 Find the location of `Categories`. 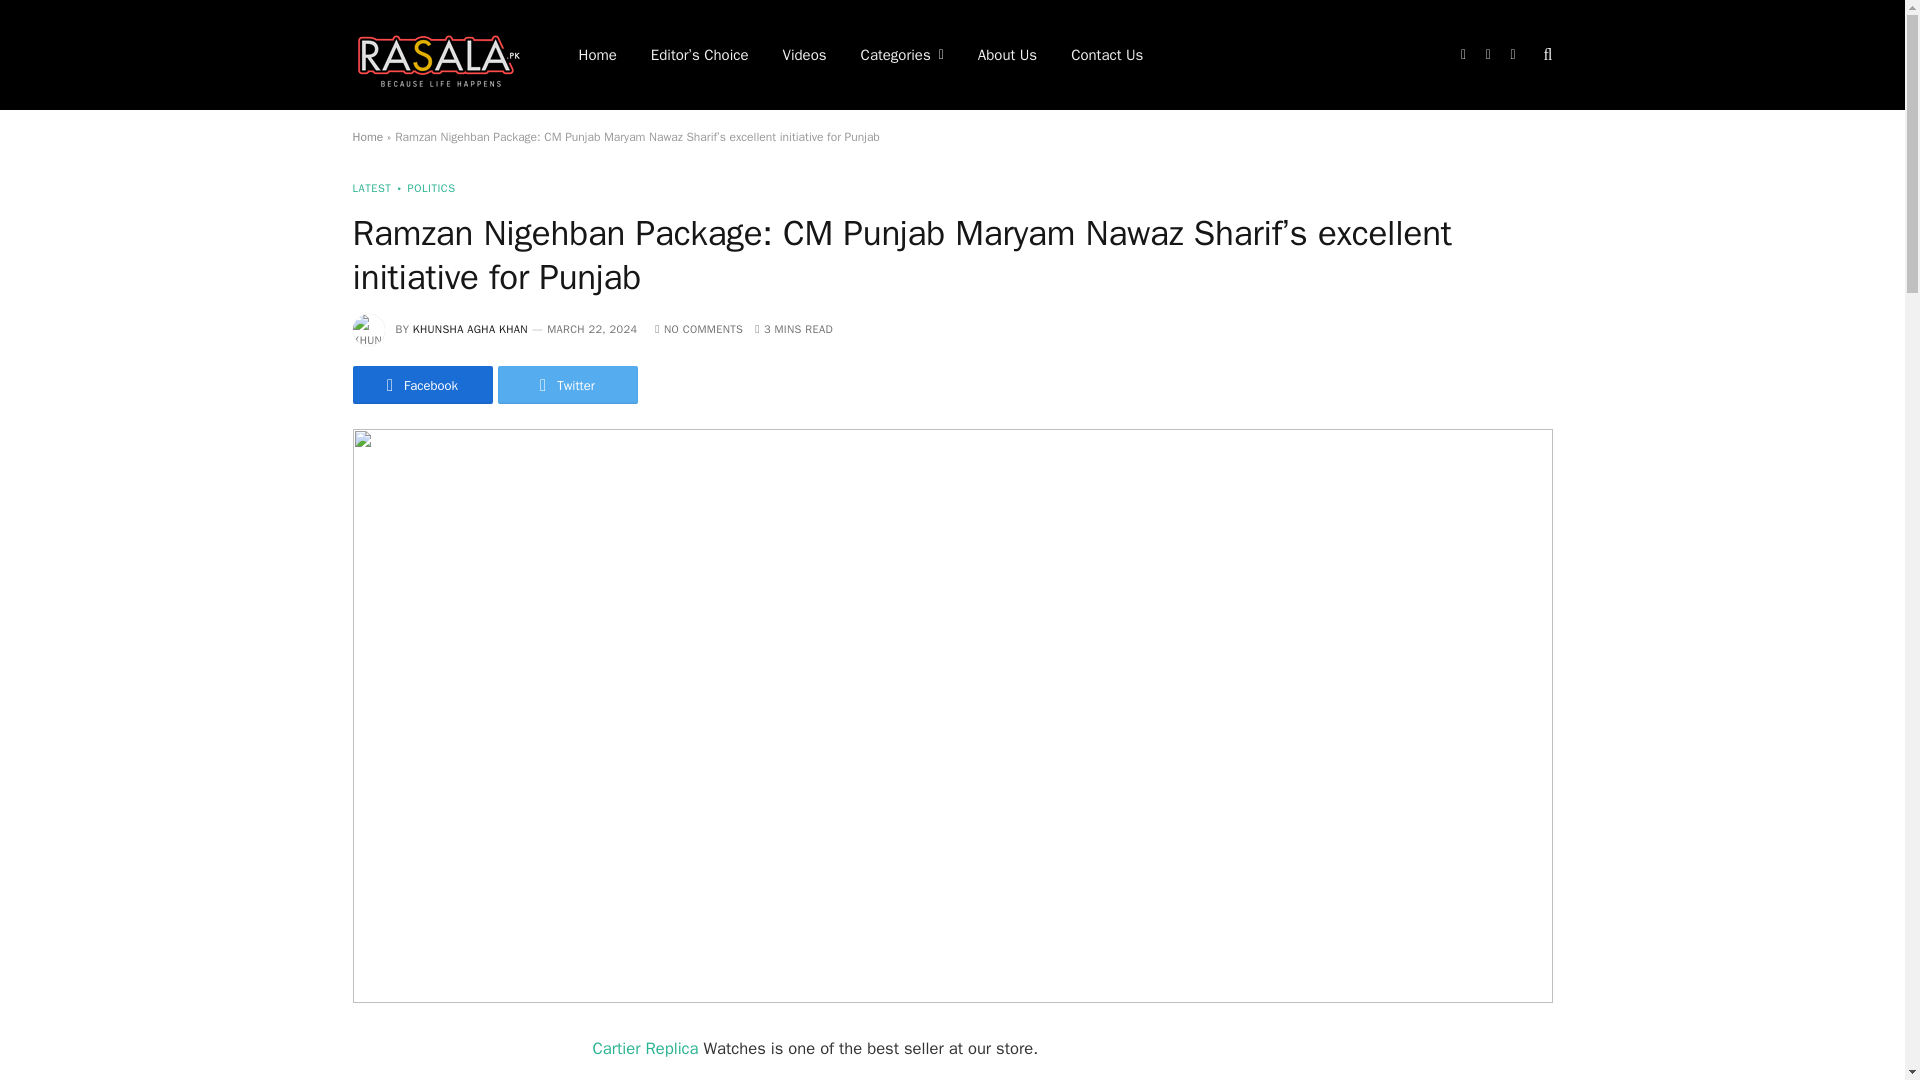

Categories is located at coordinates (902, 55).